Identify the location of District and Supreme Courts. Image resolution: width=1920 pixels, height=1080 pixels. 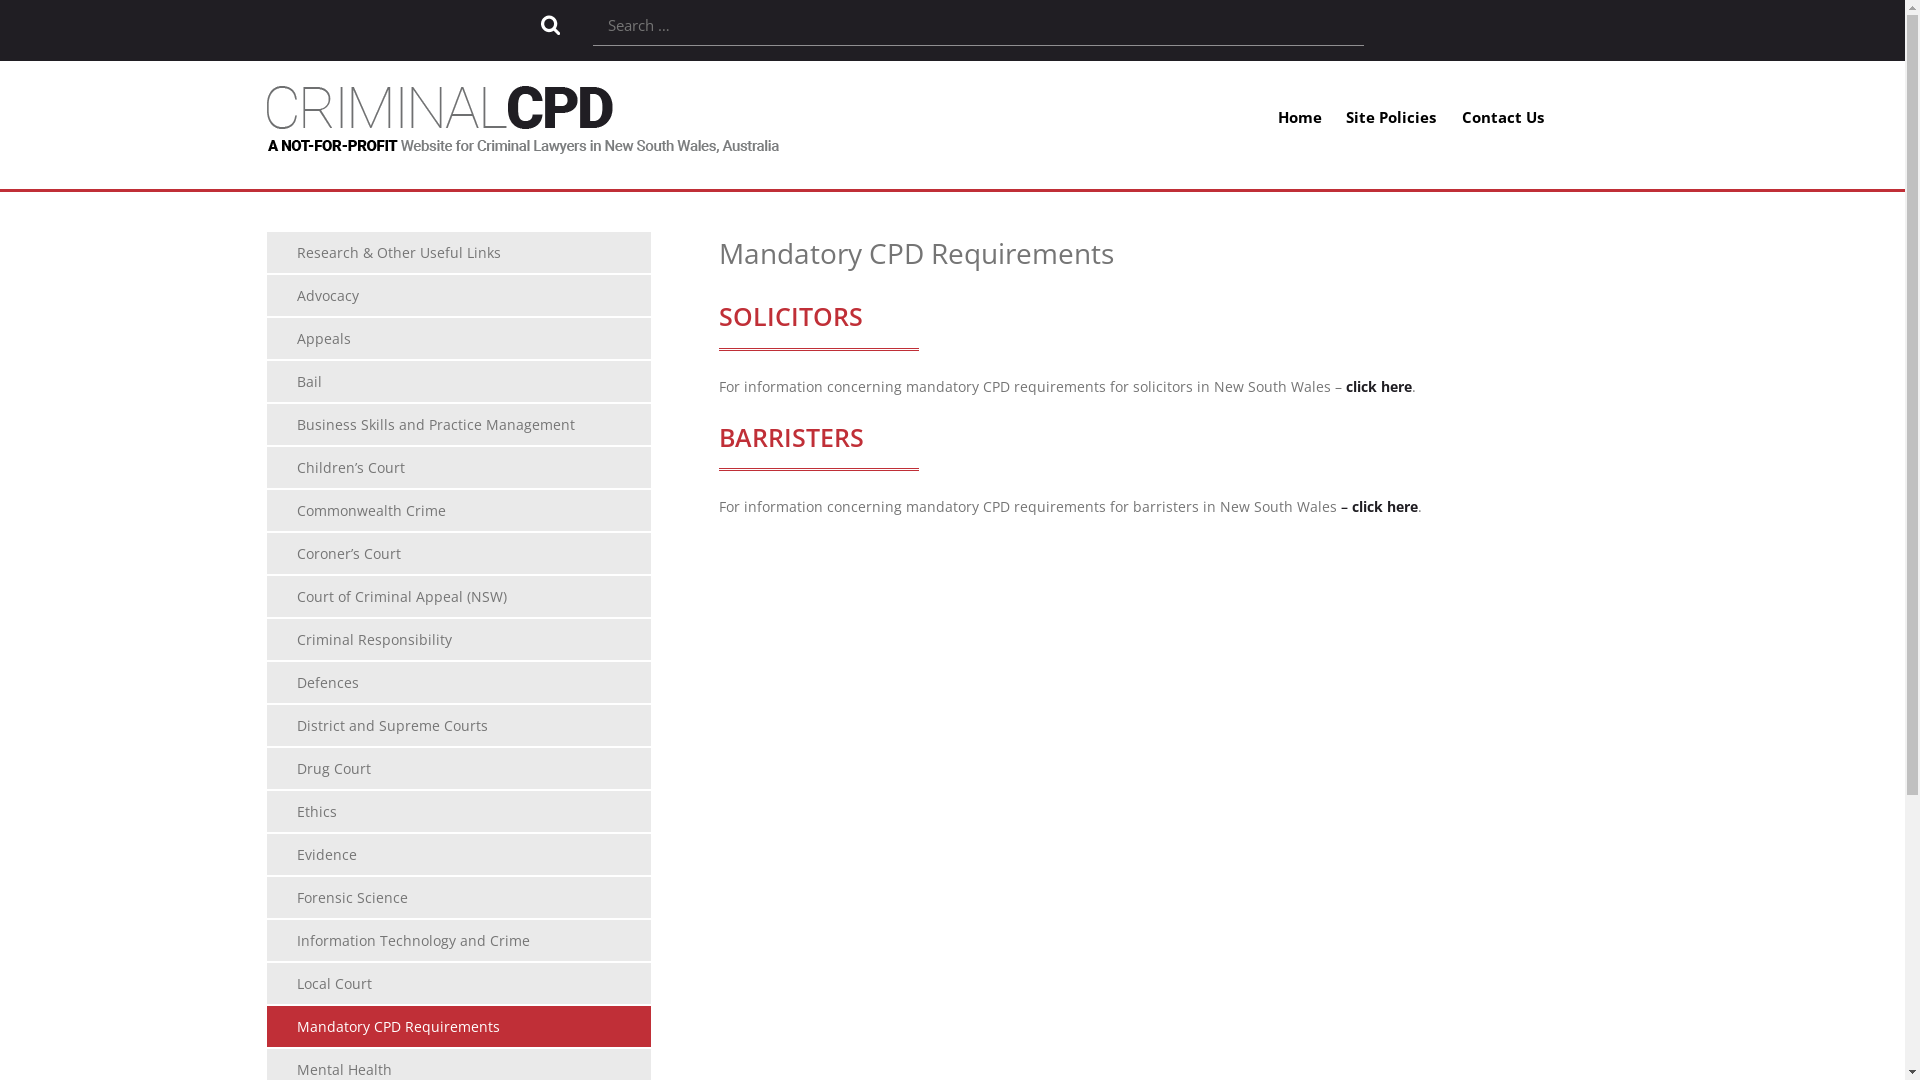
(459, 726).